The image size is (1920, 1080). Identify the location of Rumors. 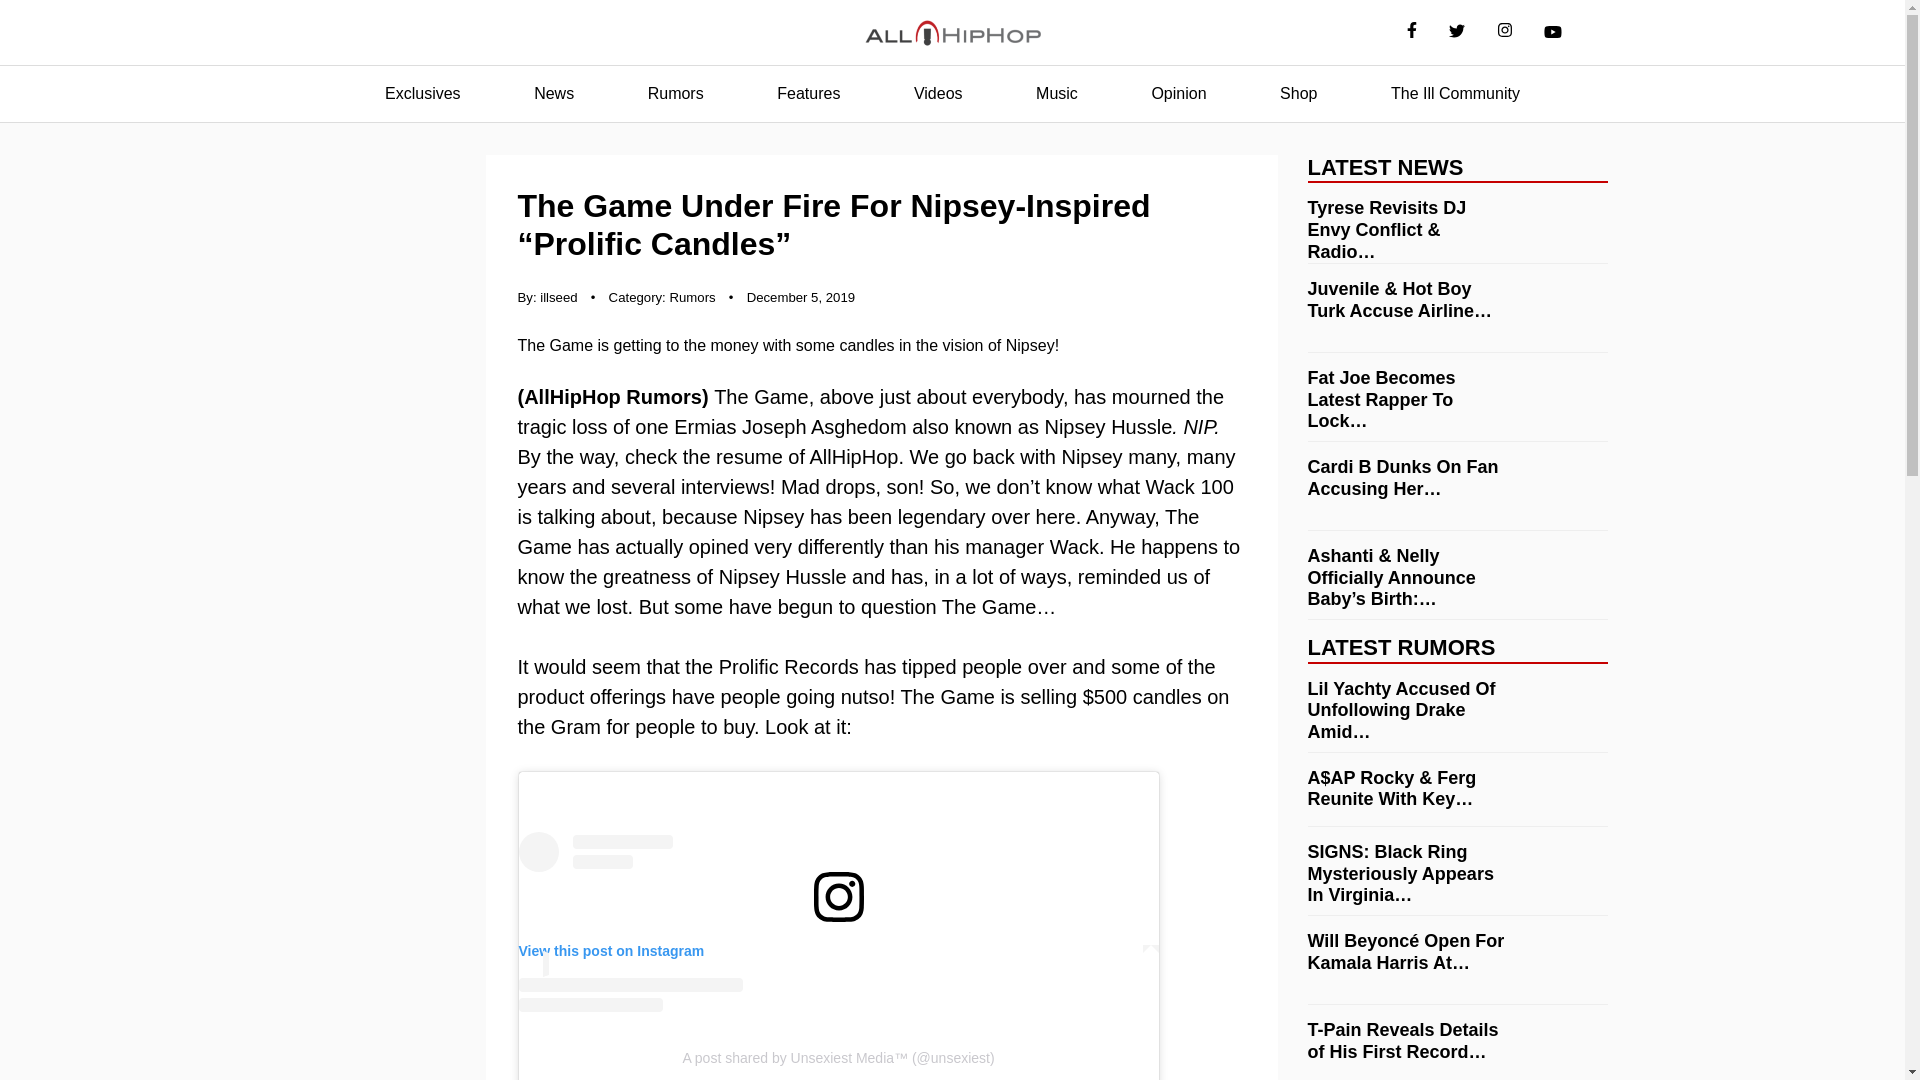
(676, 94).